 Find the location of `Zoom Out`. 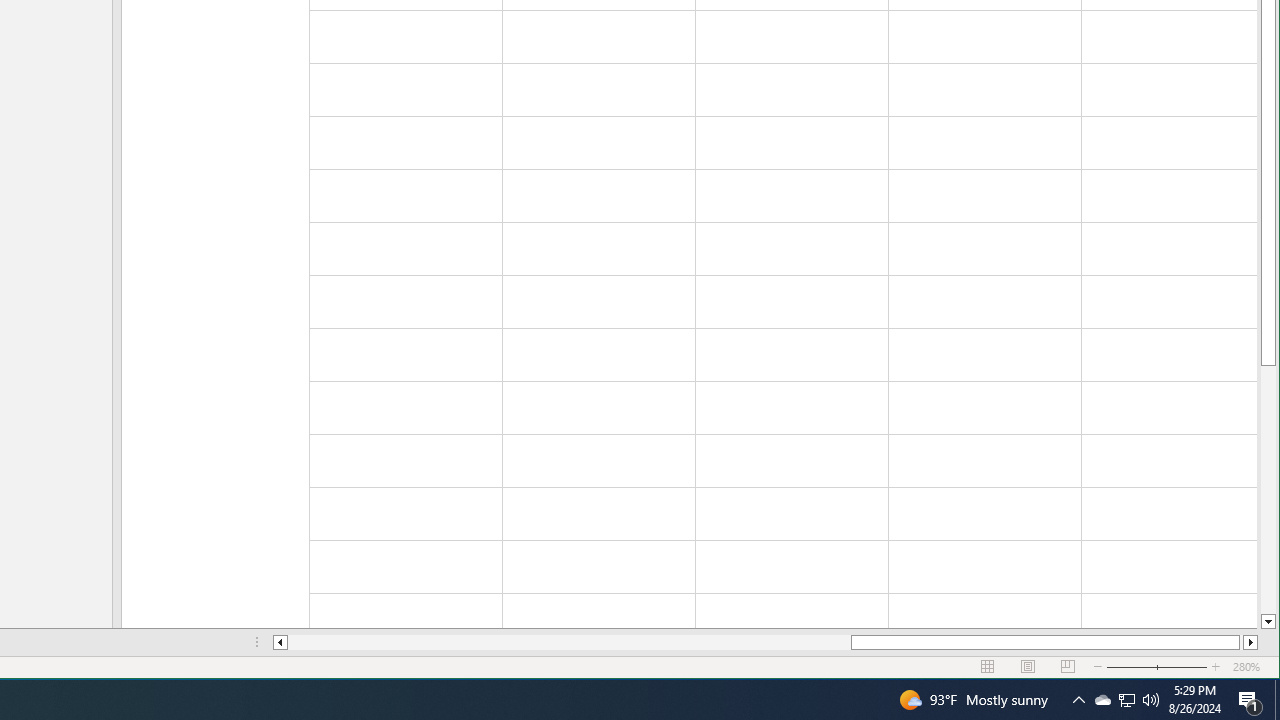

Zoom Out is located at coordinates (1144, 667).